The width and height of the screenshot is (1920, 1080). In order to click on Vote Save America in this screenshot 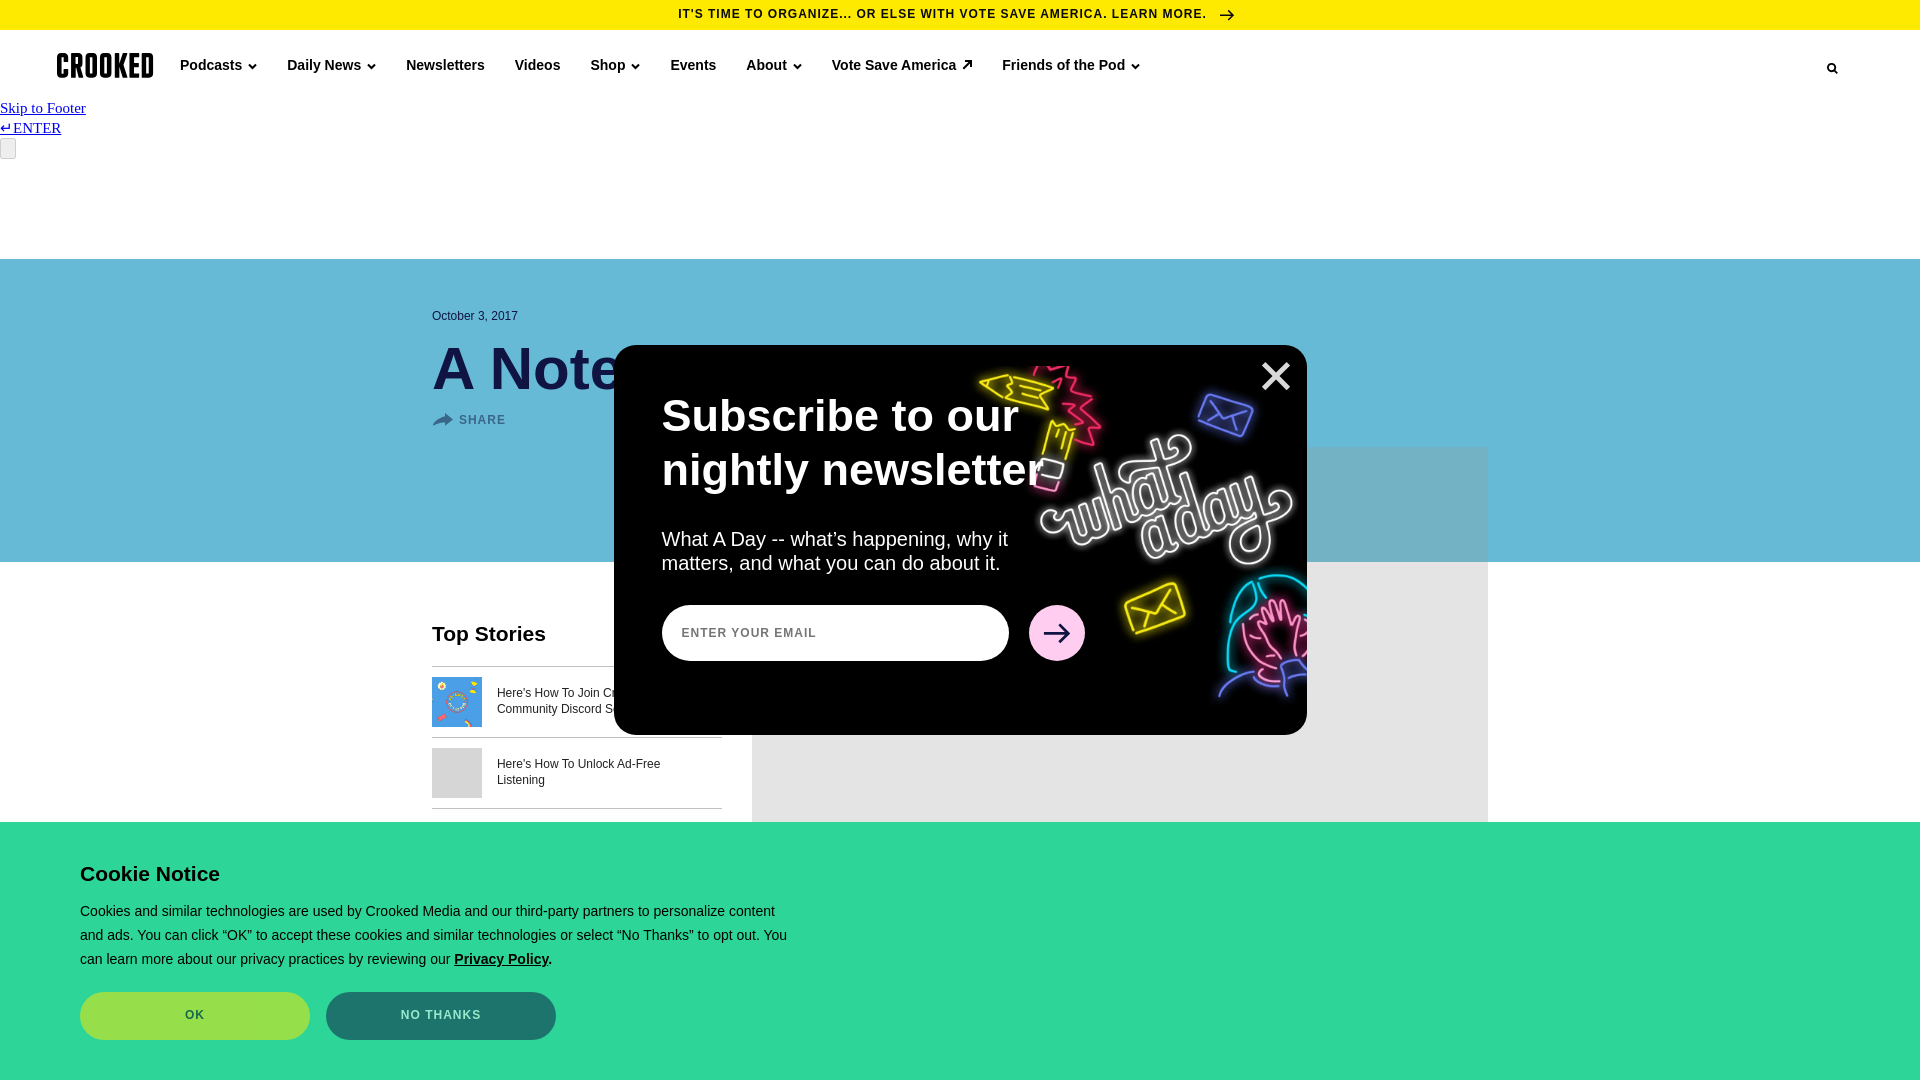, I will do `click(902, 64)`.